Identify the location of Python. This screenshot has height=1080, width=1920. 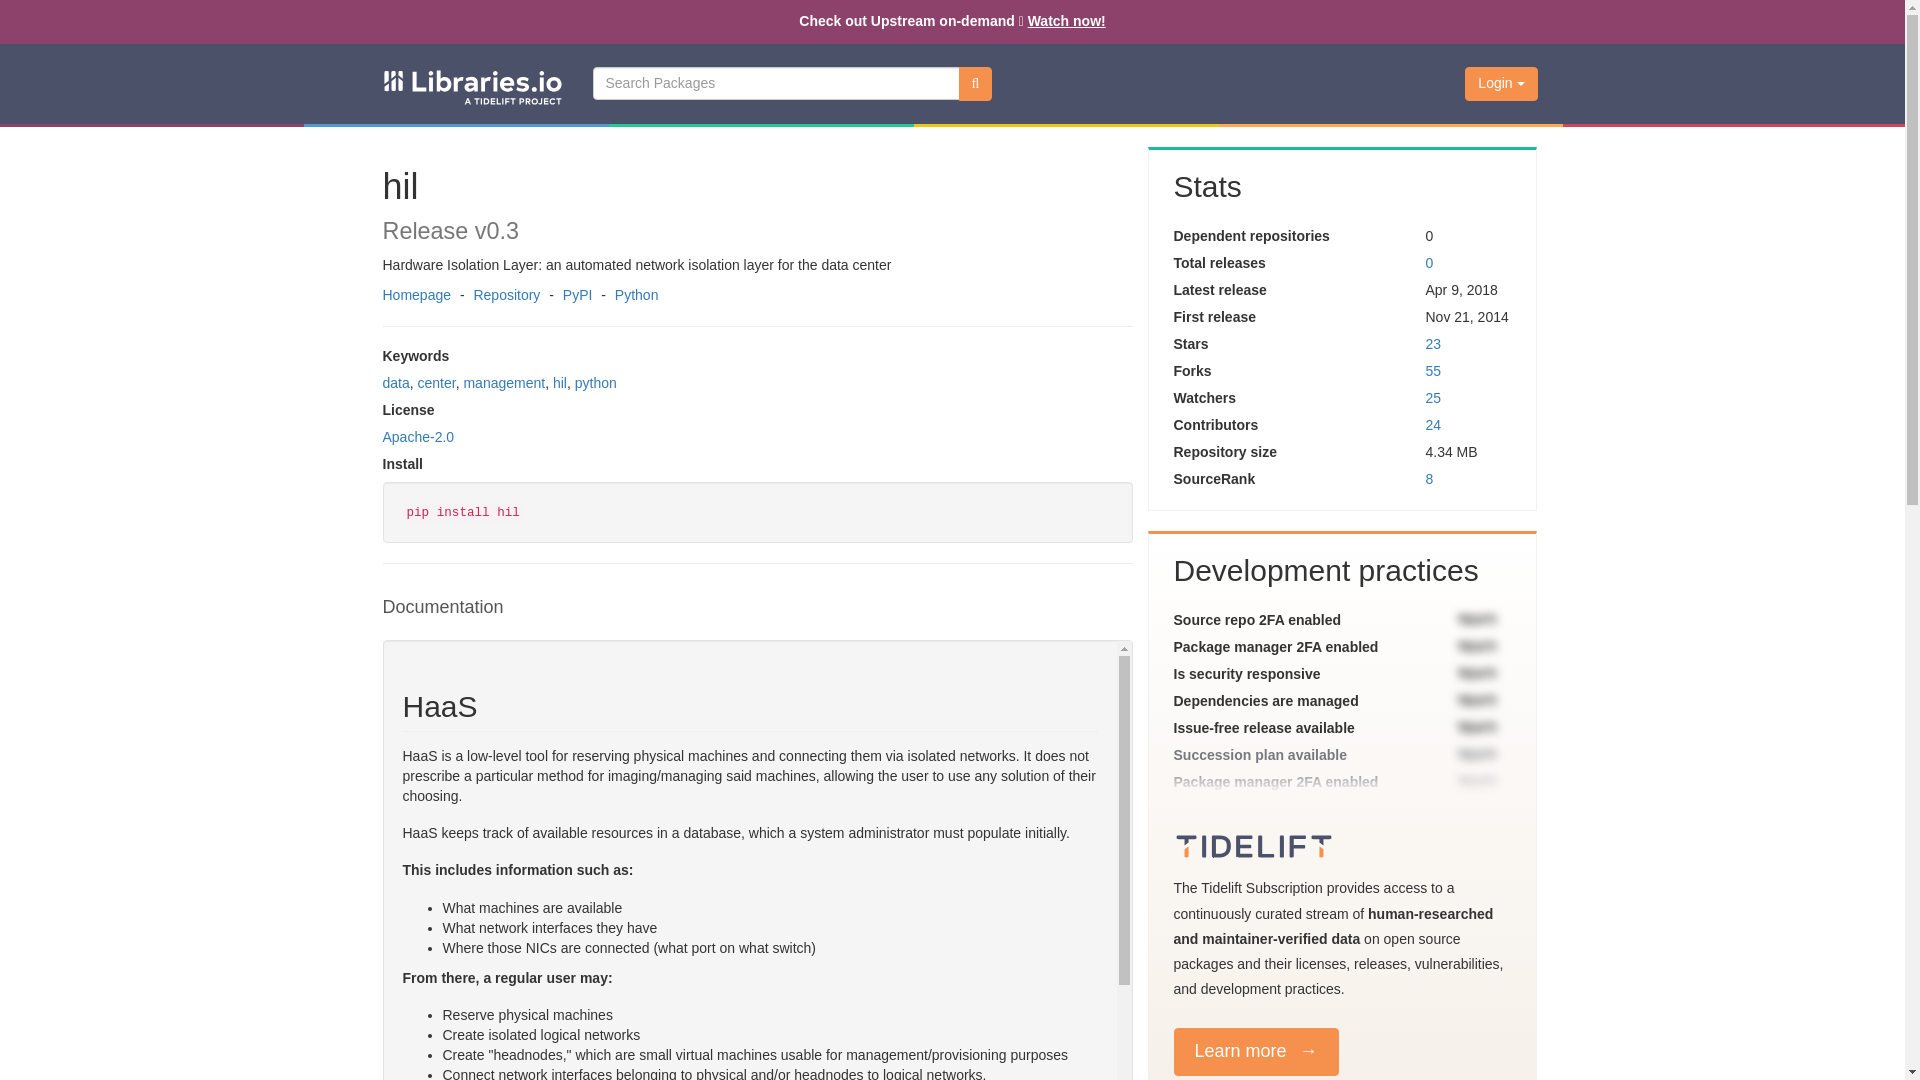
(636, 295).